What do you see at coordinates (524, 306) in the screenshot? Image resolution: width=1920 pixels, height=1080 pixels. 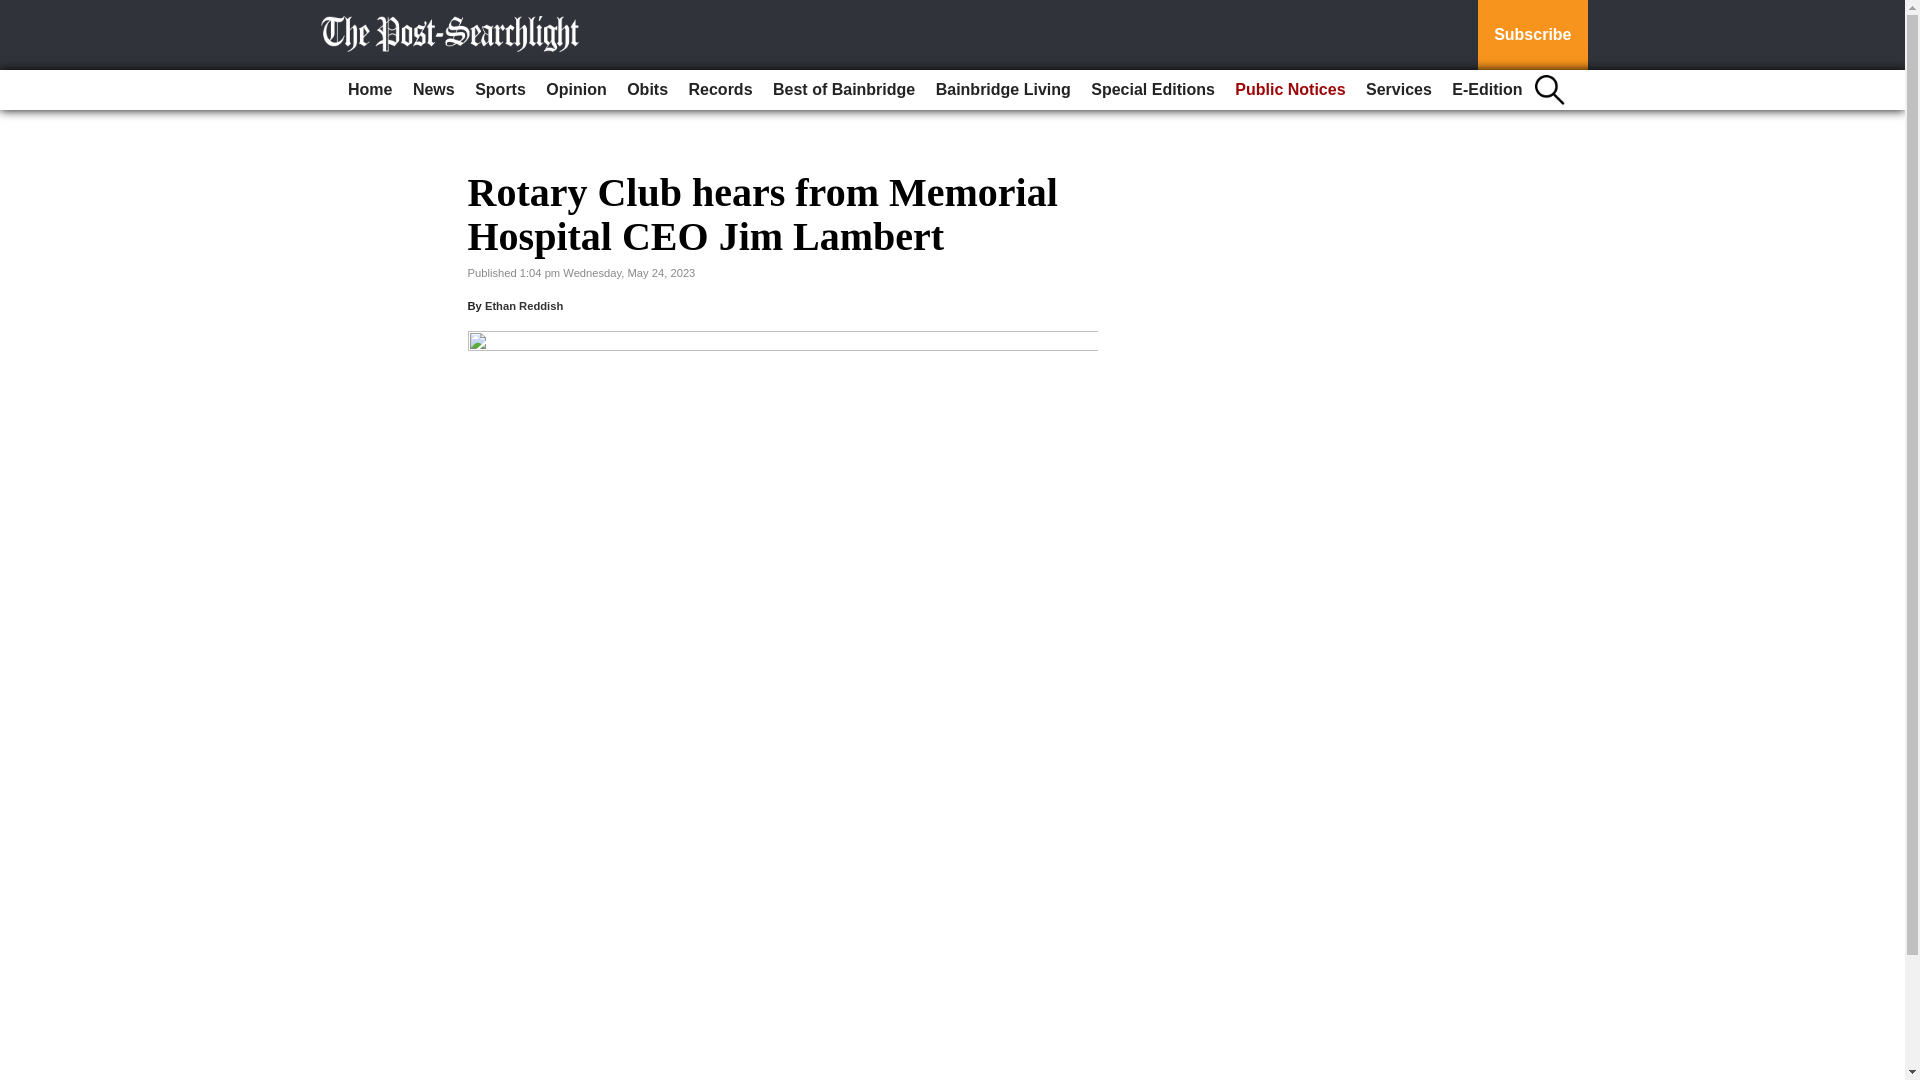 I see `Ethan Reddish` at bounding box center [524, 306].